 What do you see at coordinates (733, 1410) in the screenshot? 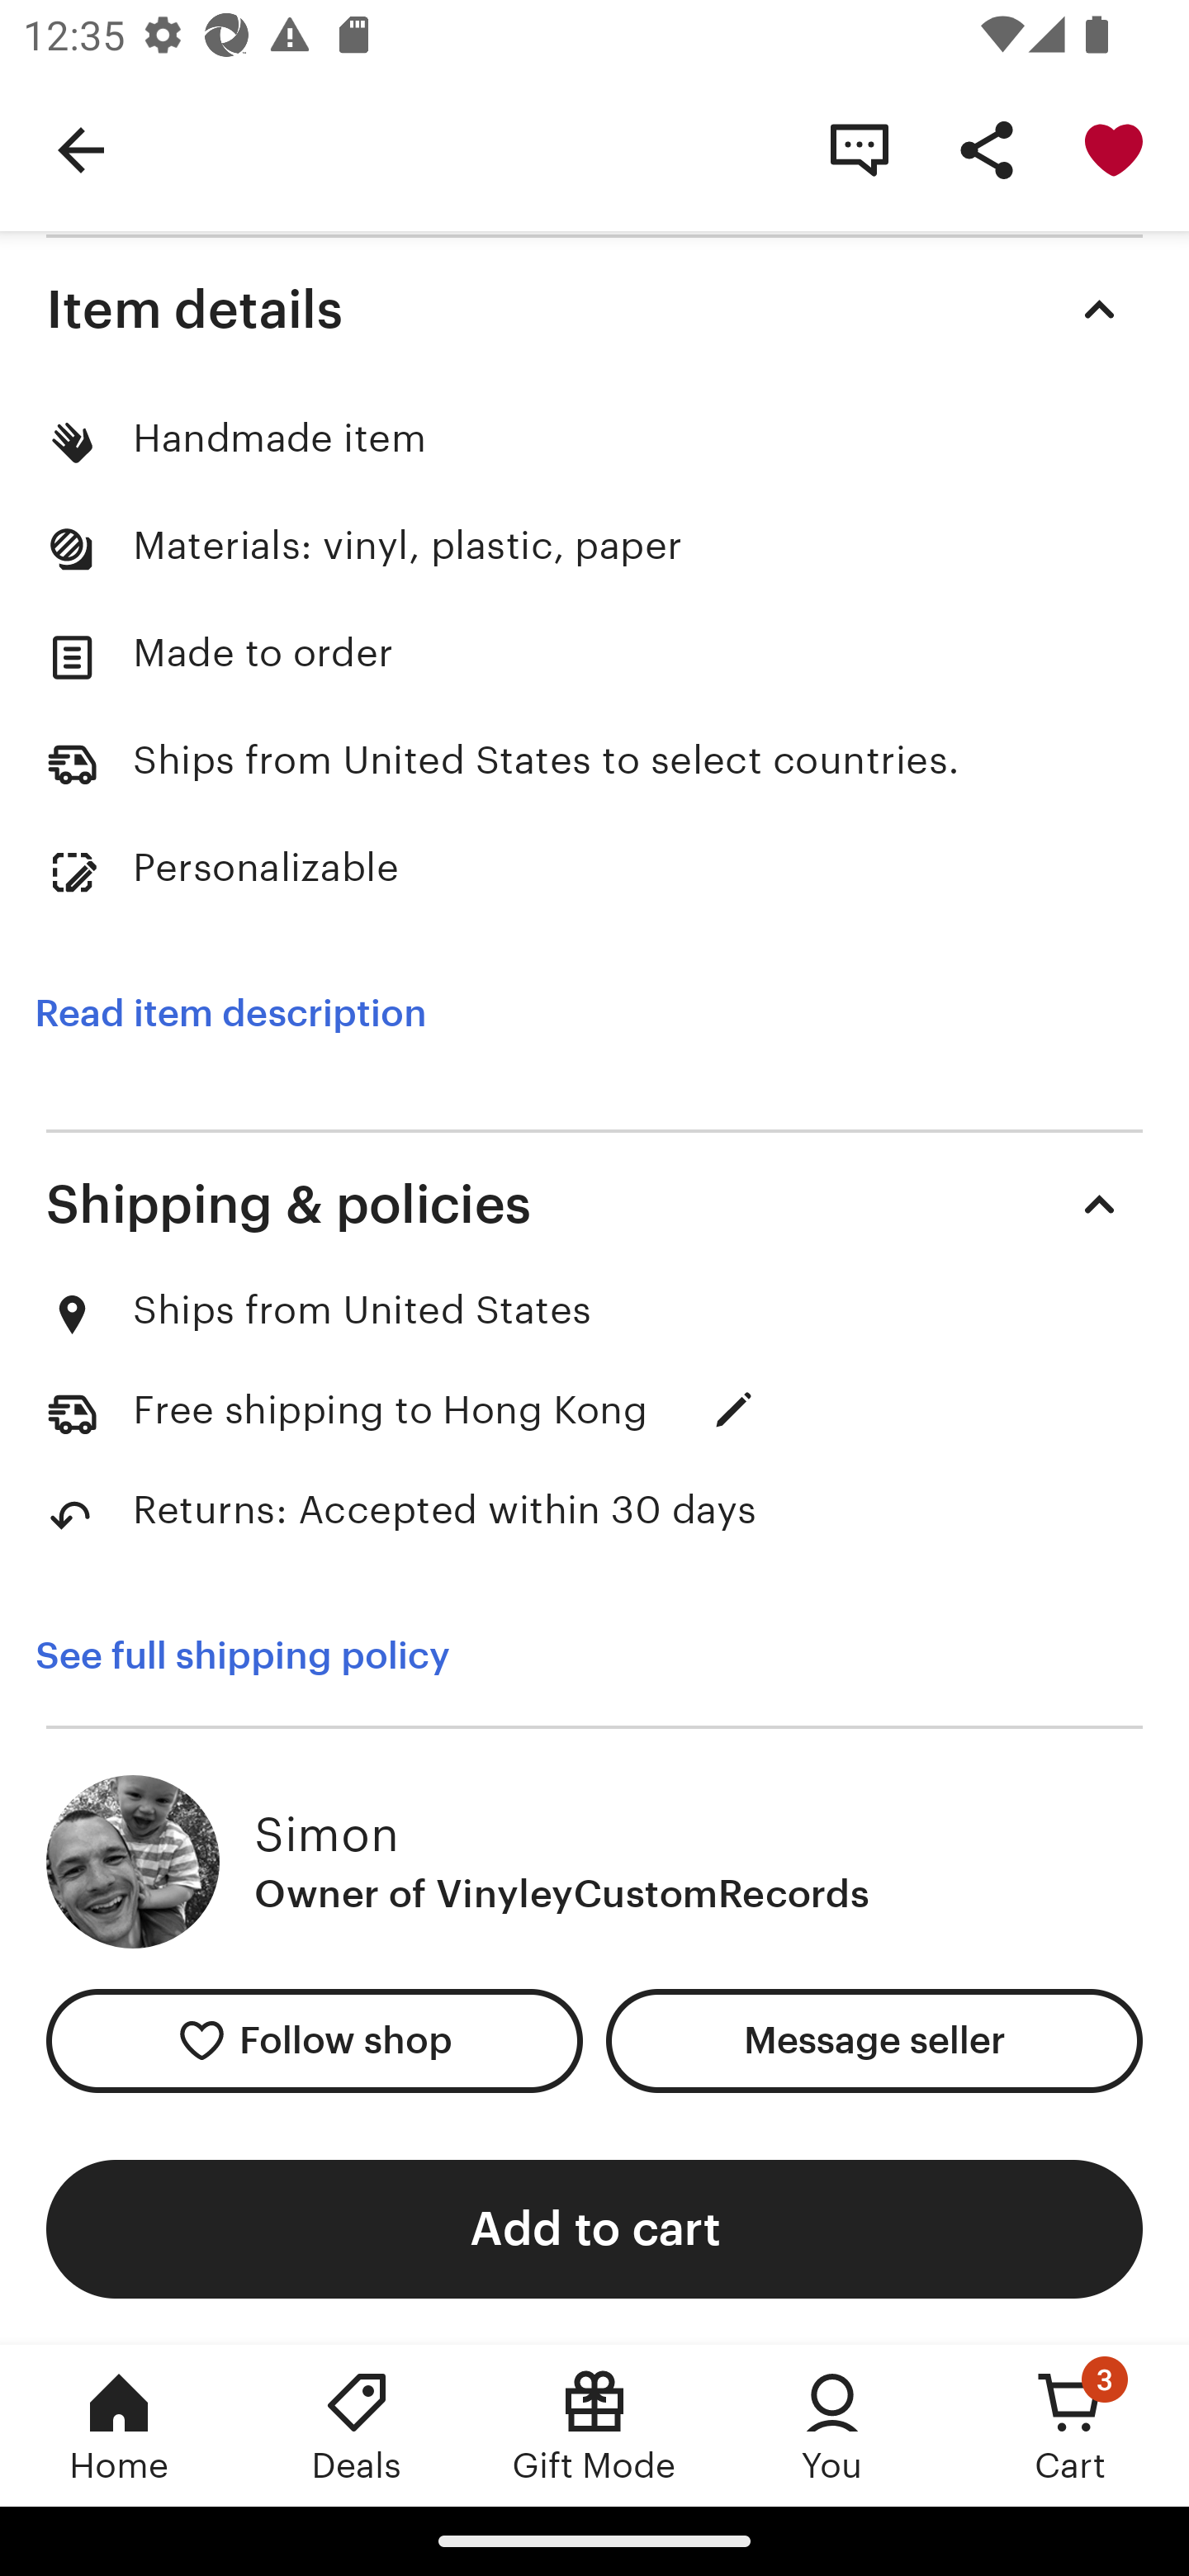
I see `Update` at bounding box center [733, 1410].